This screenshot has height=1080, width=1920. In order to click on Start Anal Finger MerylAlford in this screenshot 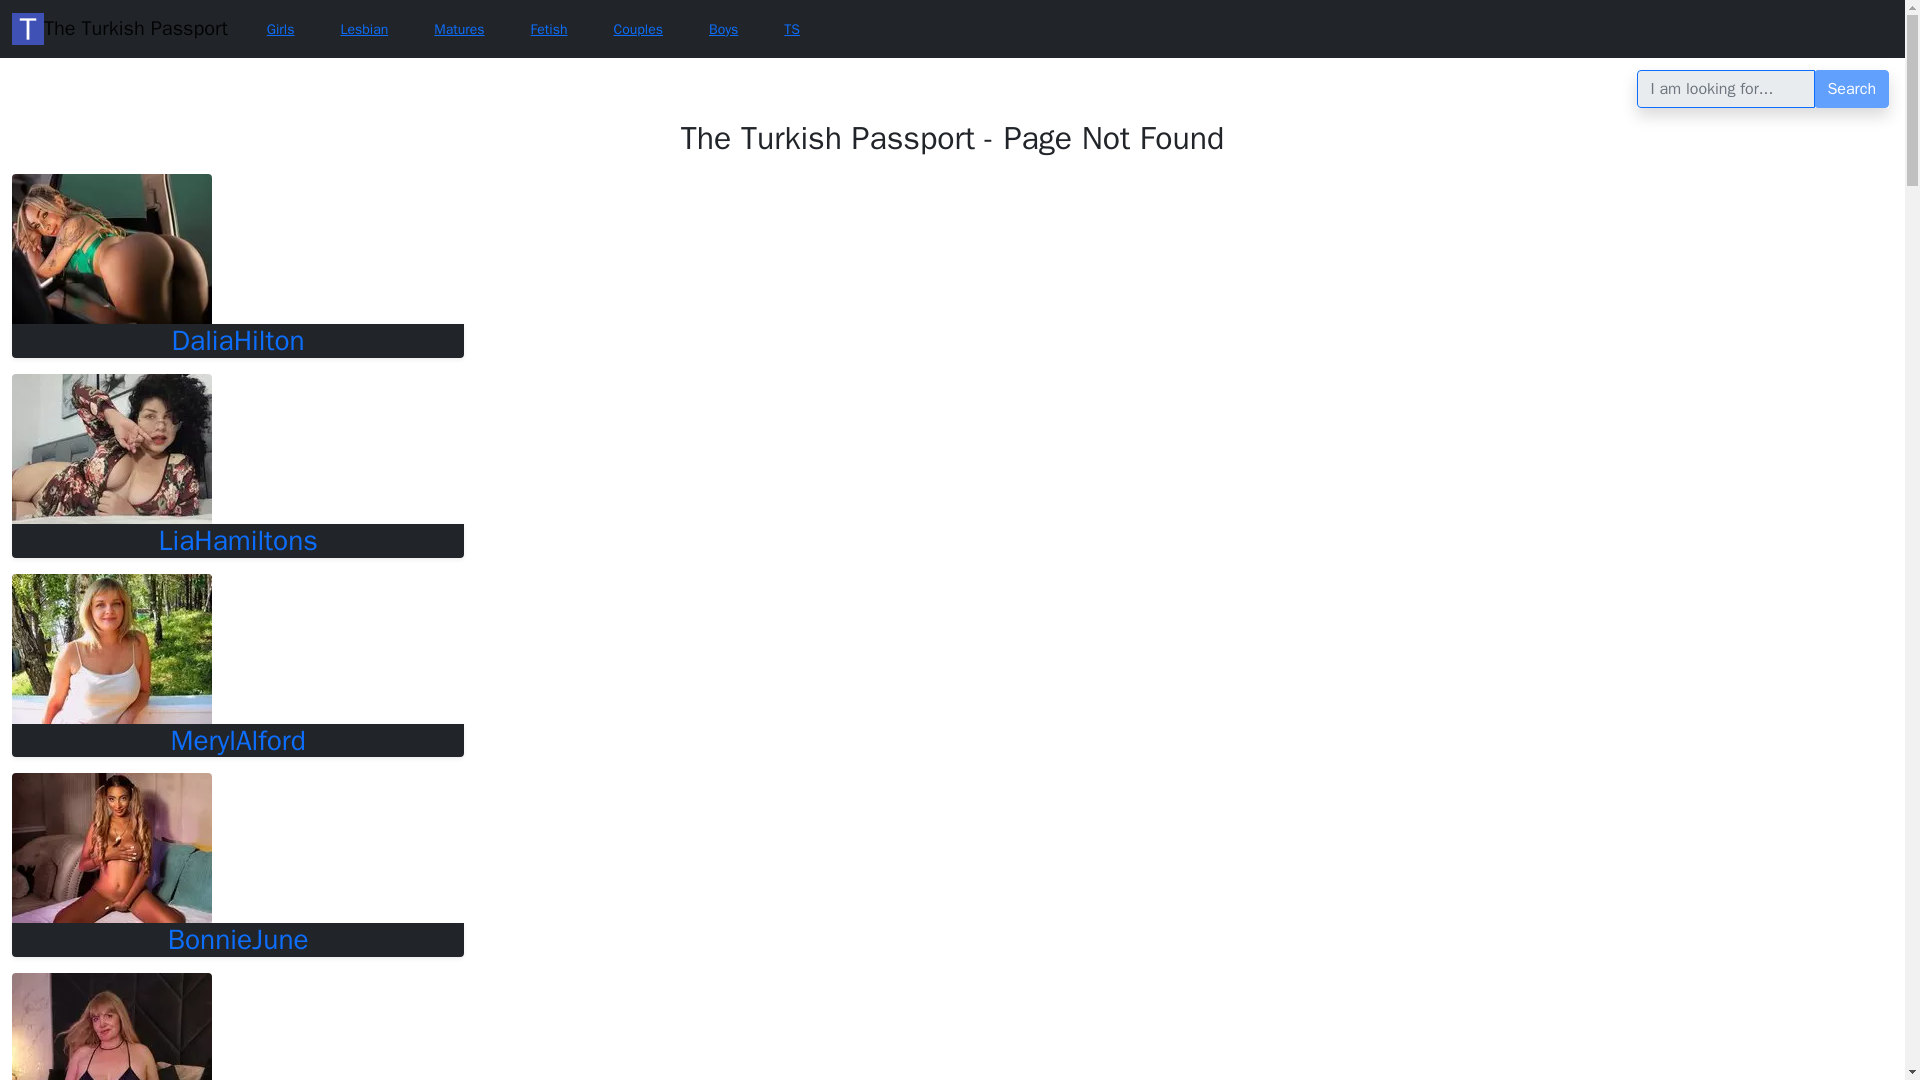, I will do `click(111, 648)`.